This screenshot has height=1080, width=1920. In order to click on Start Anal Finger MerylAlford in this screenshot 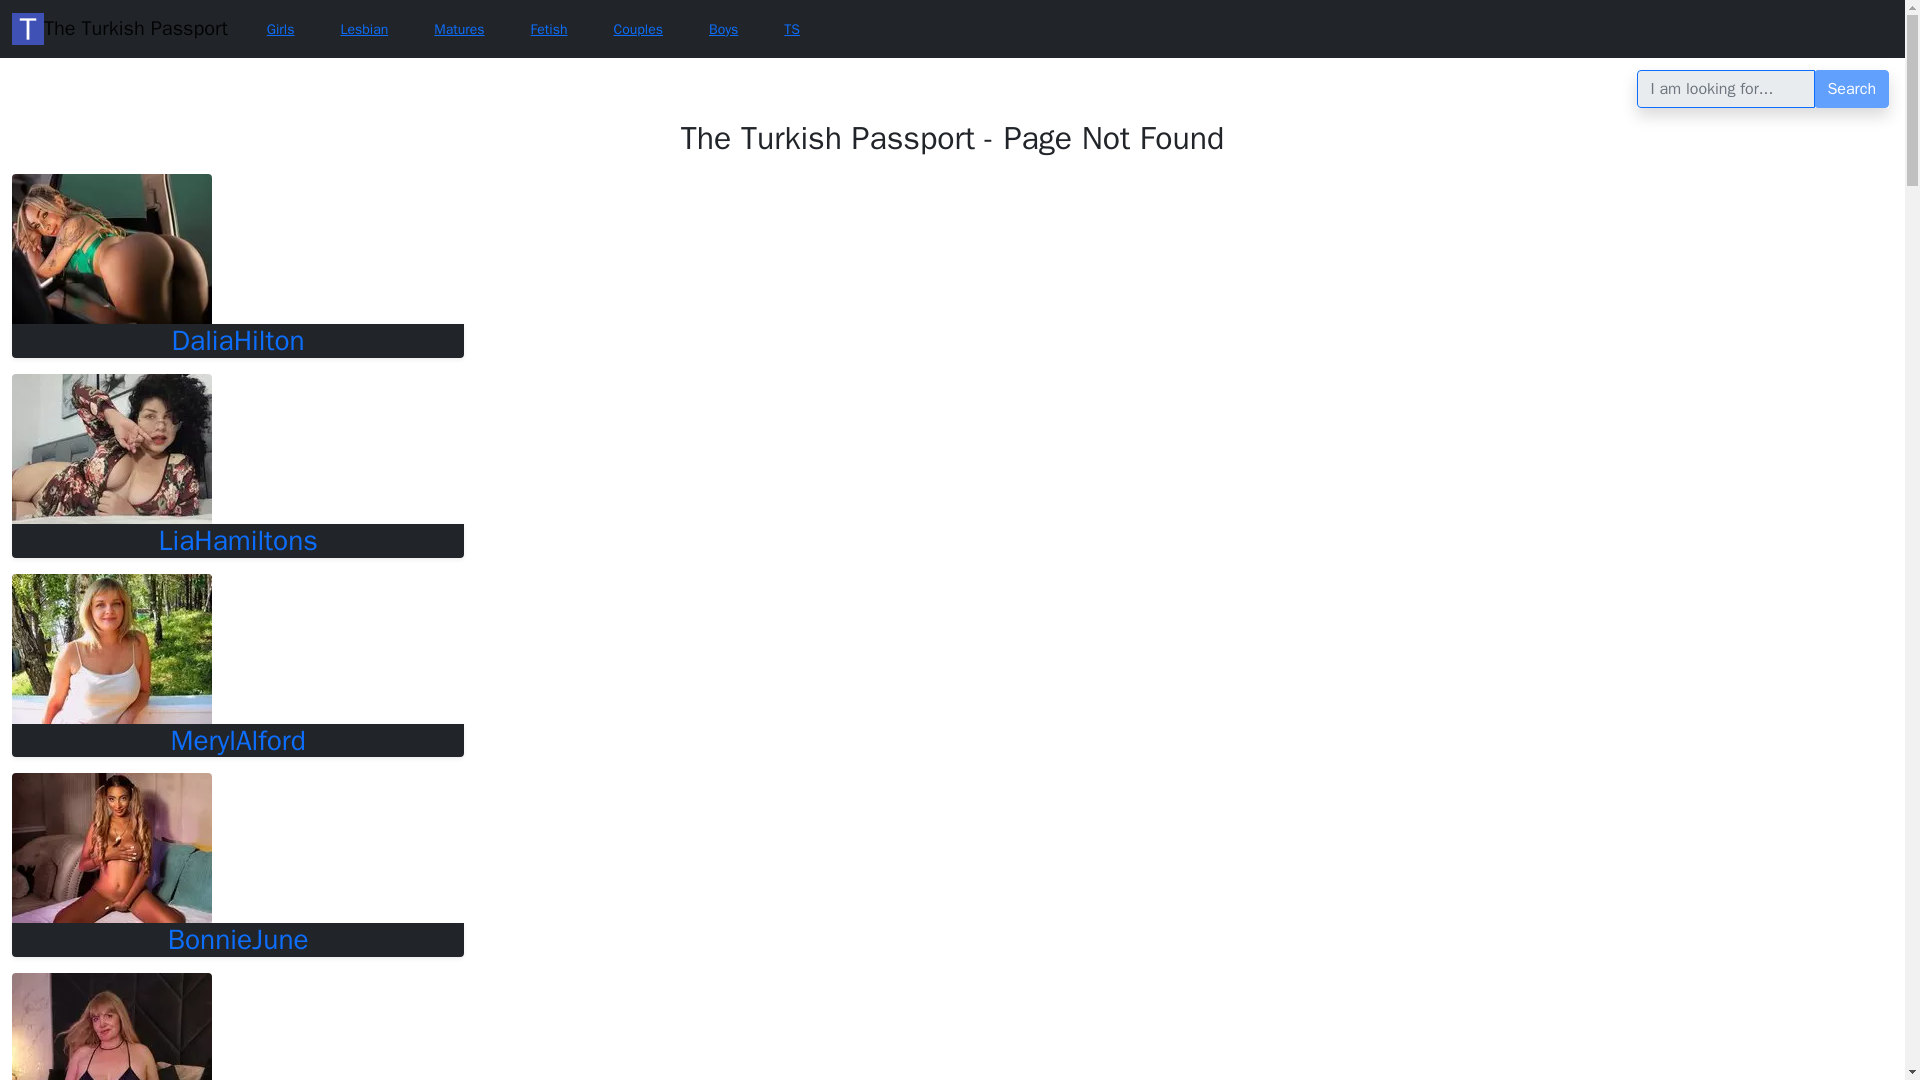, I will do `click(111, 648)`.